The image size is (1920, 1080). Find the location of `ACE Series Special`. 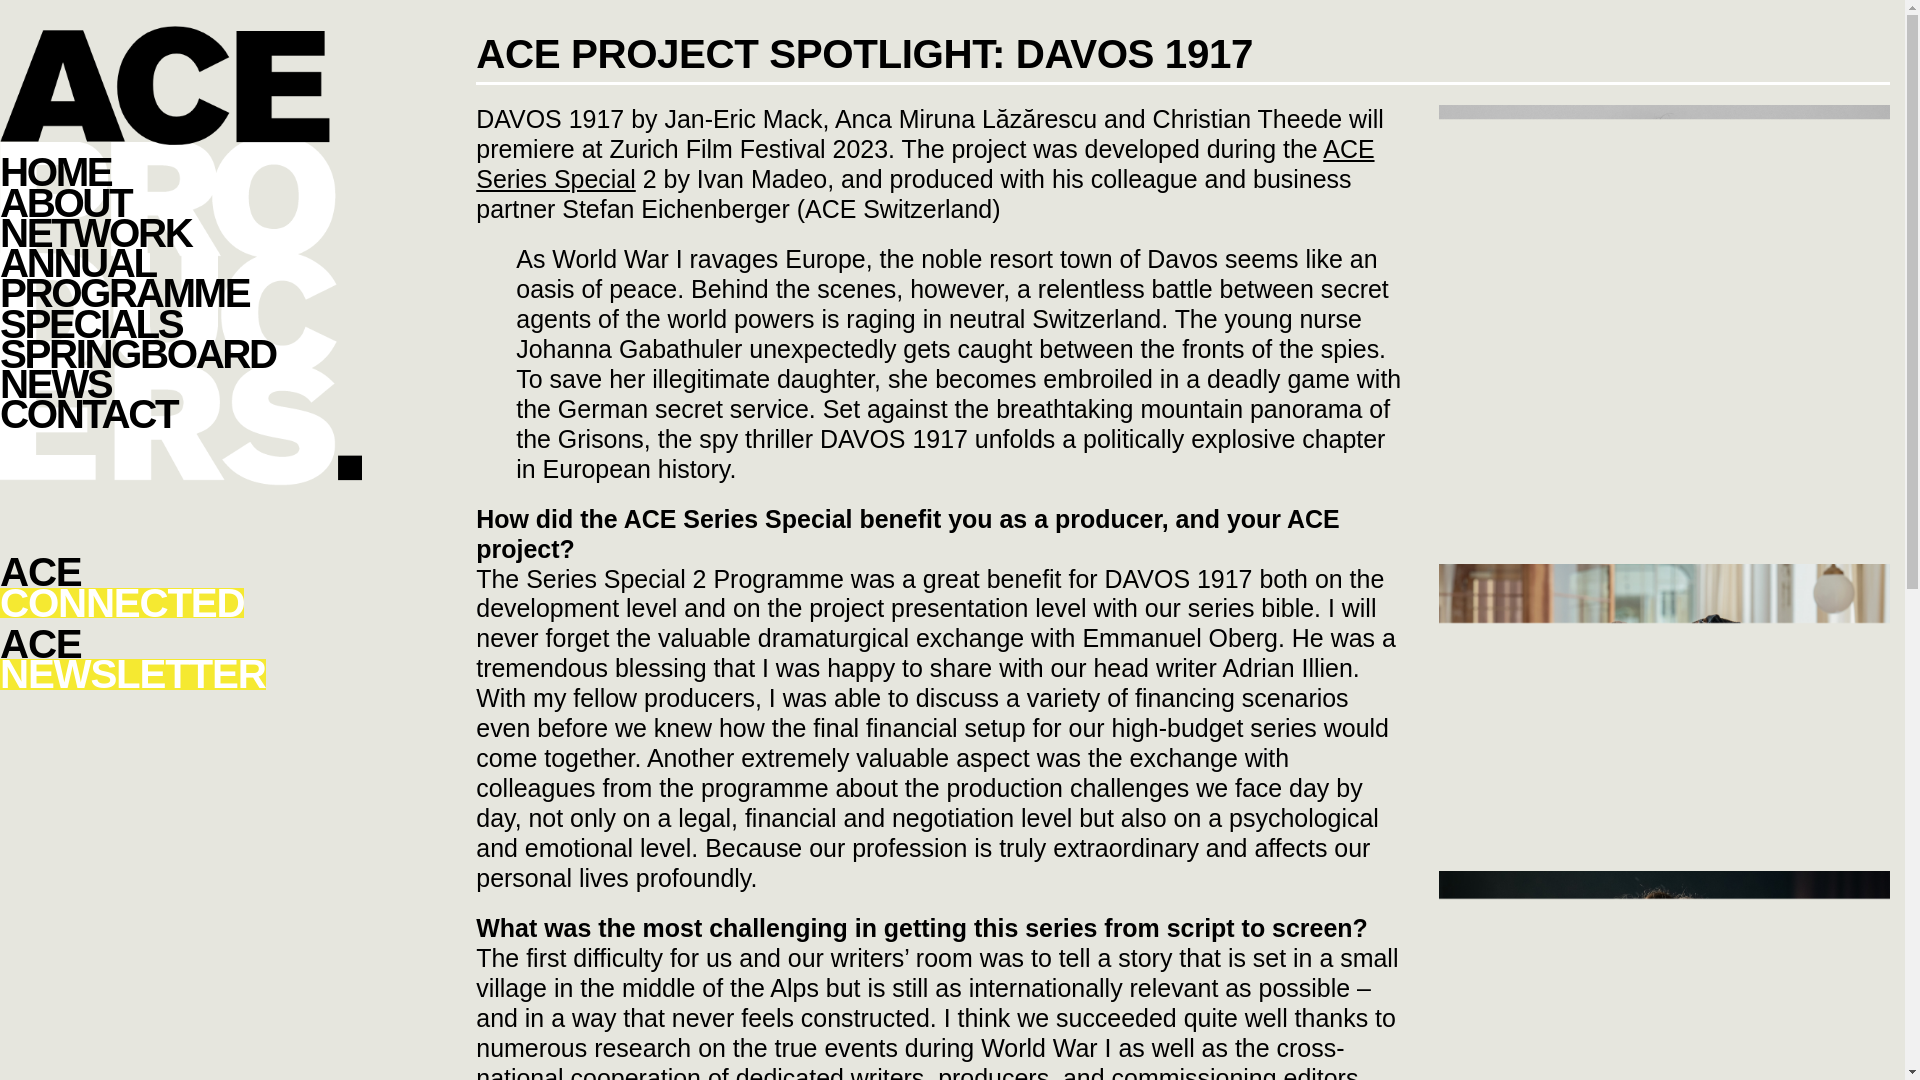

ACE Series Special is located at coordinates (1664, 855).